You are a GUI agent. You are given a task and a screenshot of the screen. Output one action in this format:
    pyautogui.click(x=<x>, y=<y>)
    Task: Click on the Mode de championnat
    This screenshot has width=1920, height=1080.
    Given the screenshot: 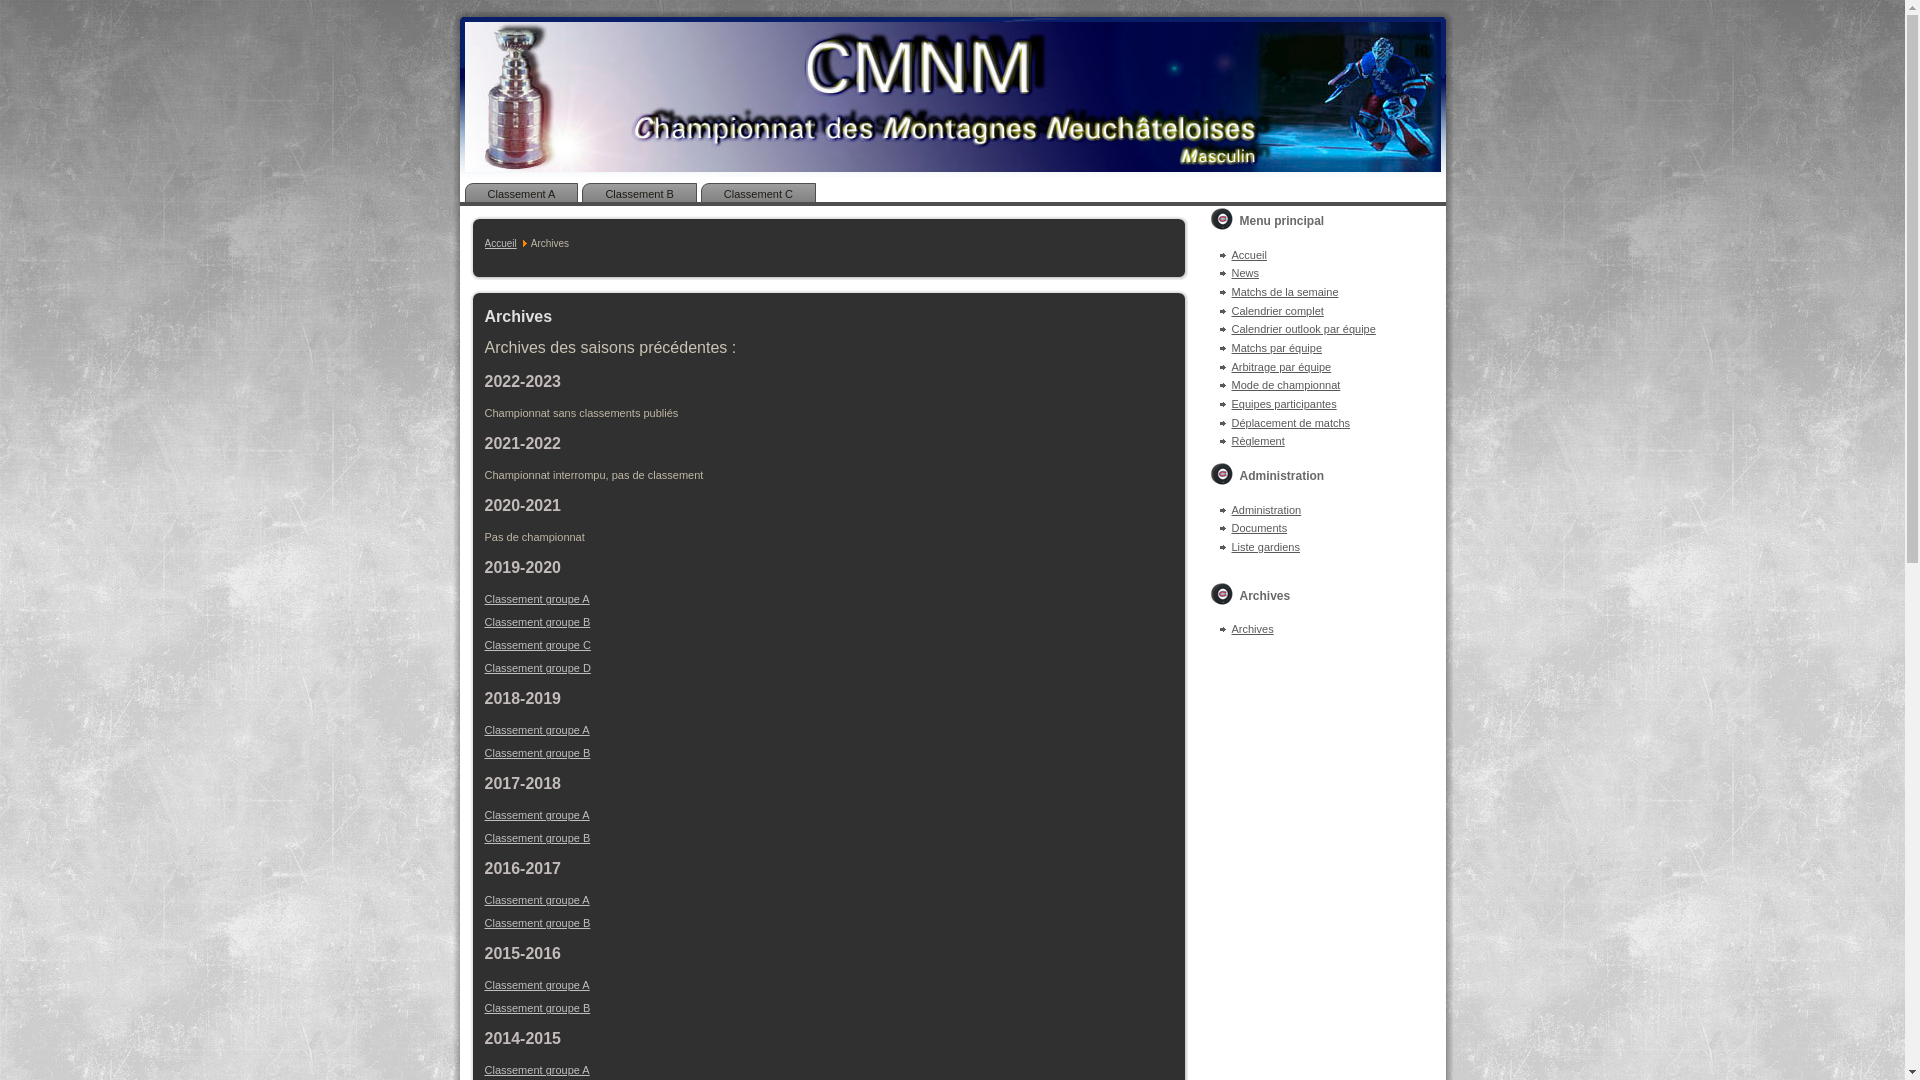 What is the action you would take?
    pyautogui.click(x=1286, y=385)
    